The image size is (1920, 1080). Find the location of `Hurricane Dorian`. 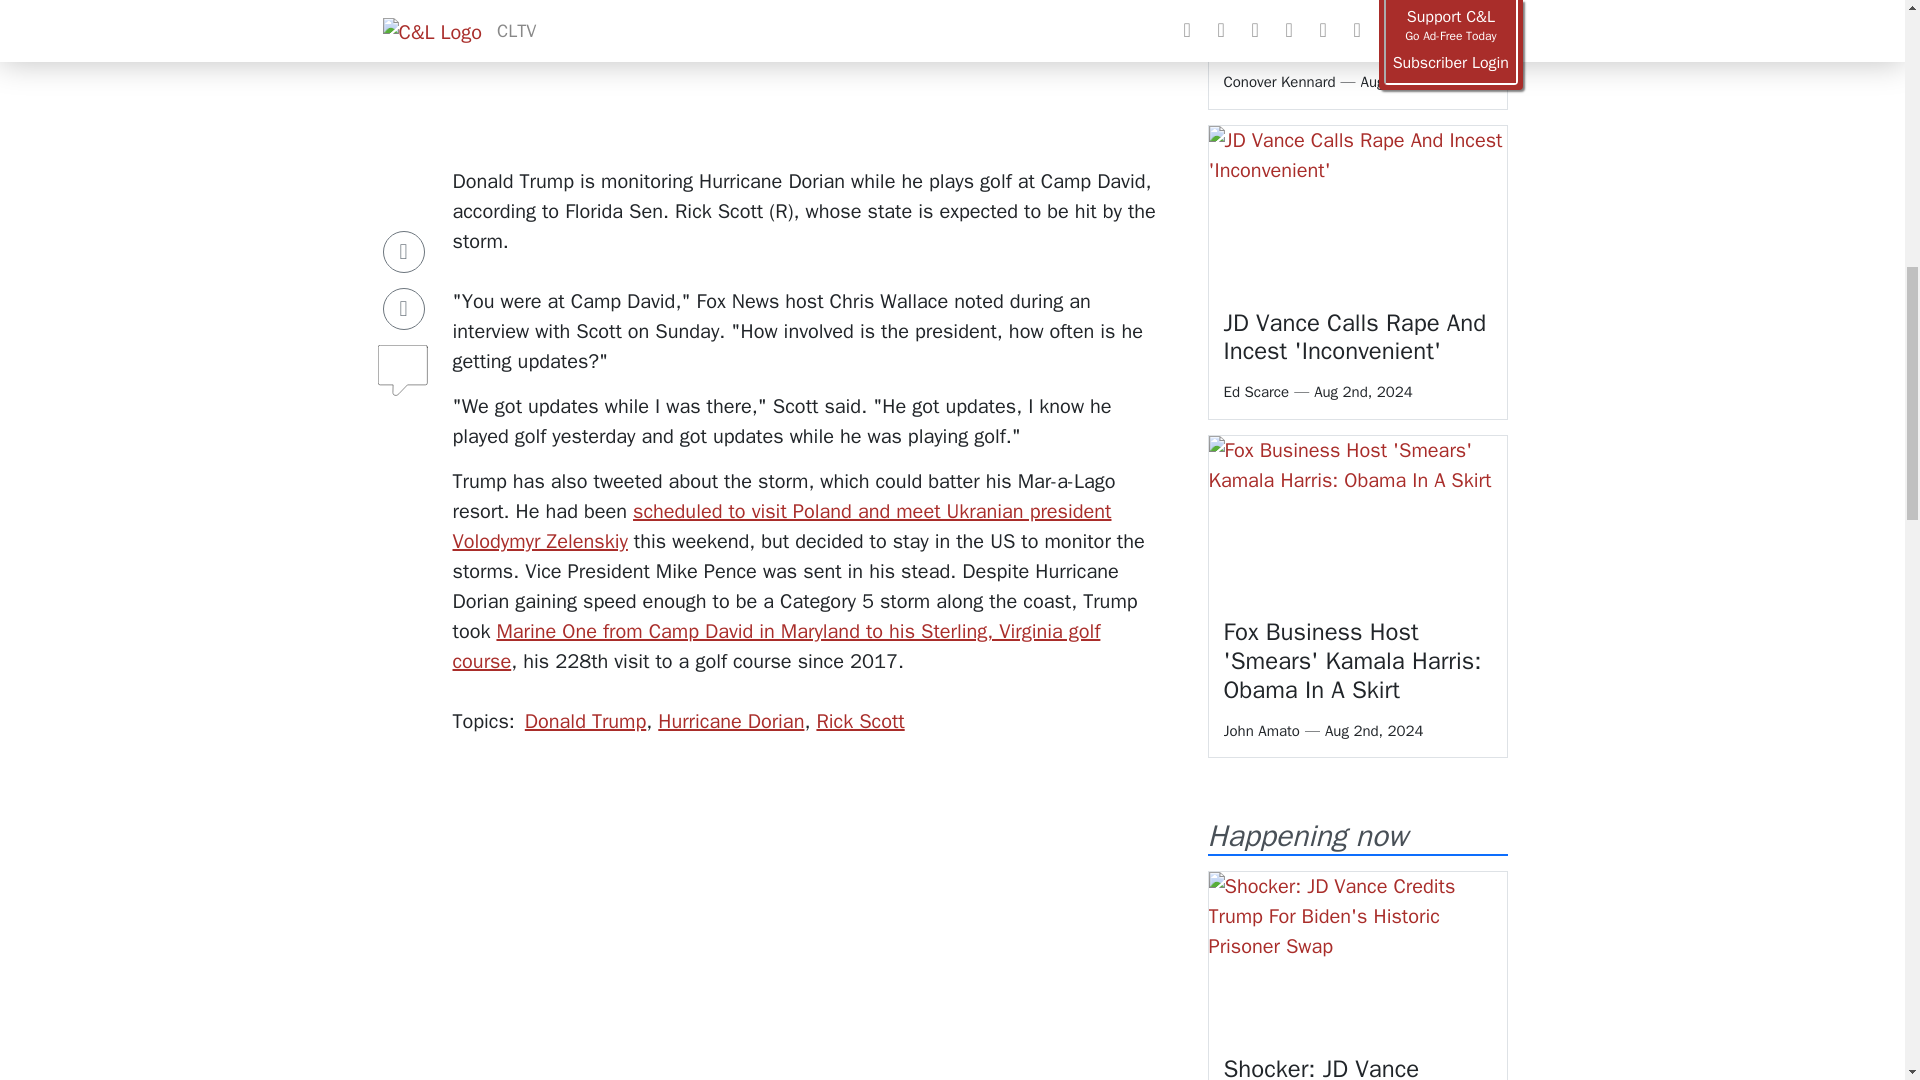

Hurricane Dorian is located at coordinates (731, 721).